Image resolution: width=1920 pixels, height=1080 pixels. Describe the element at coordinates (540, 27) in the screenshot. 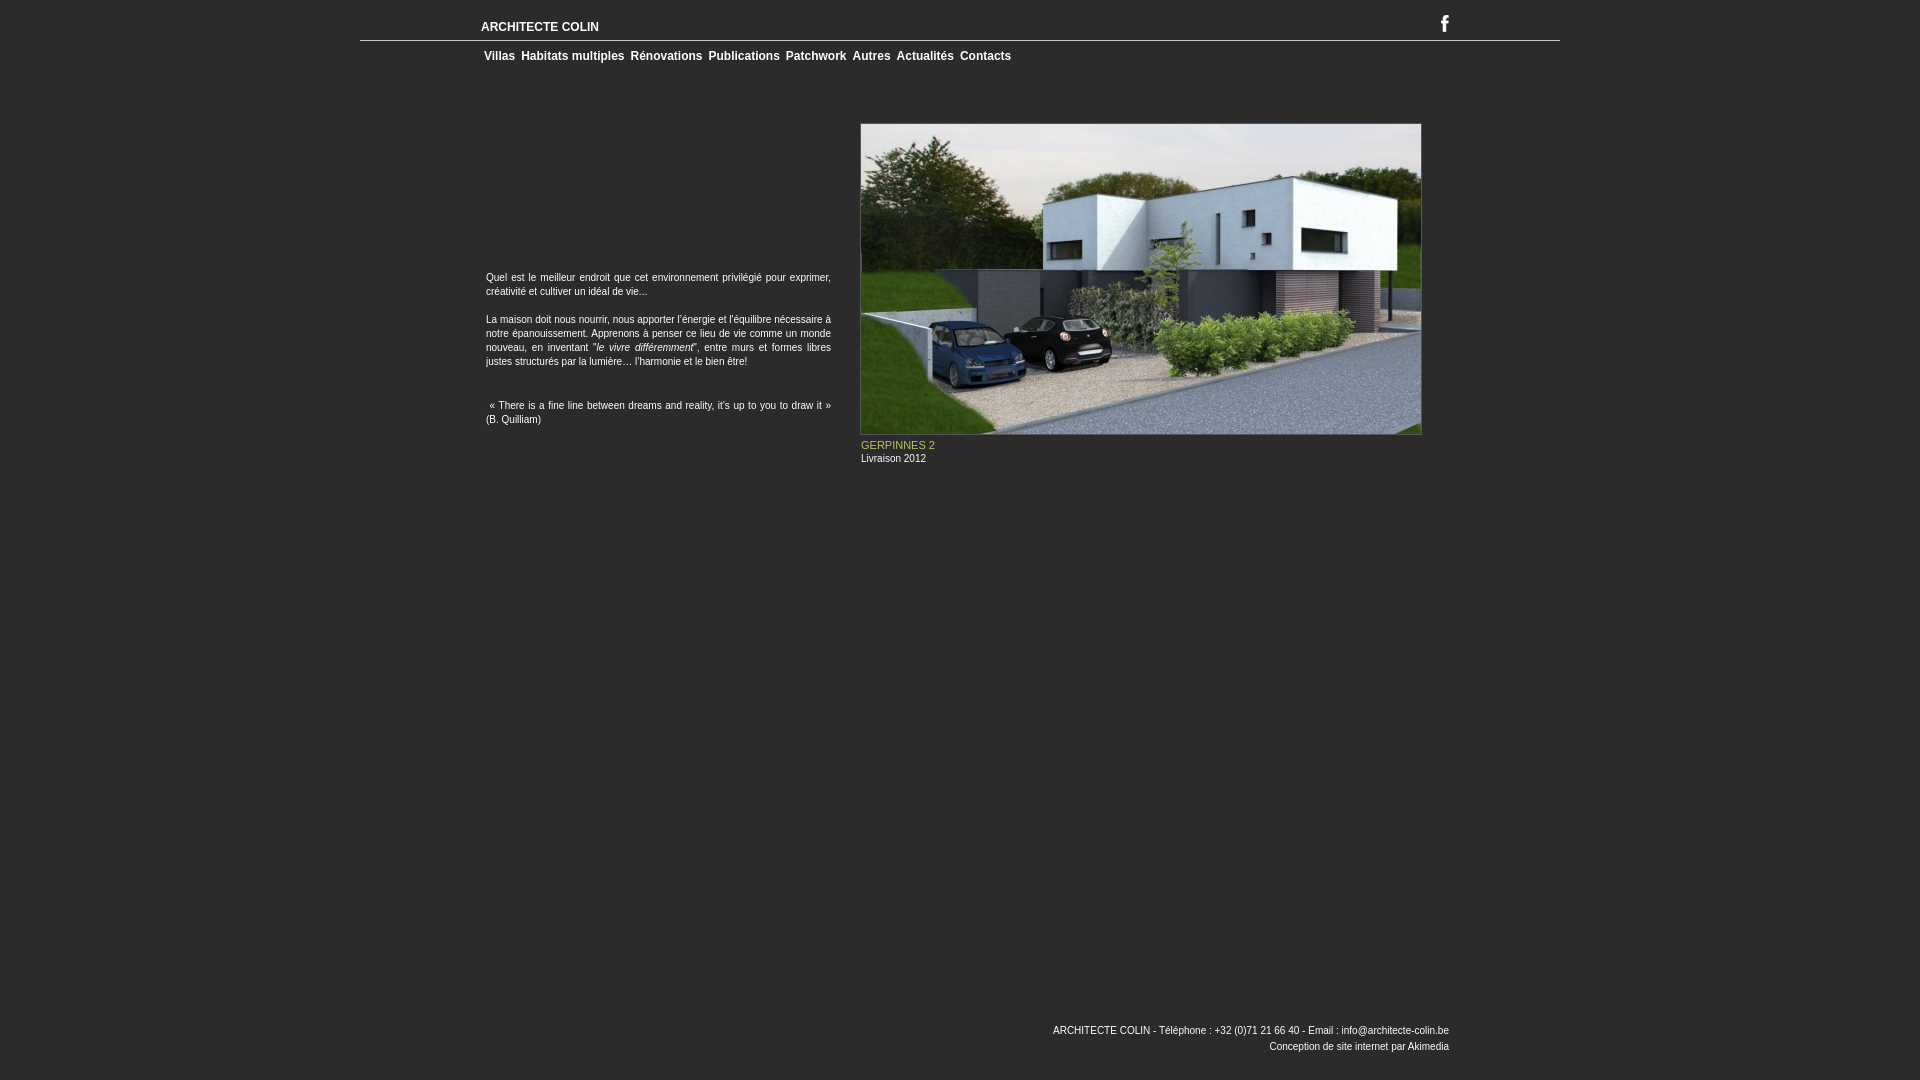

I see `ARCHITECTE COLIN` at that location.